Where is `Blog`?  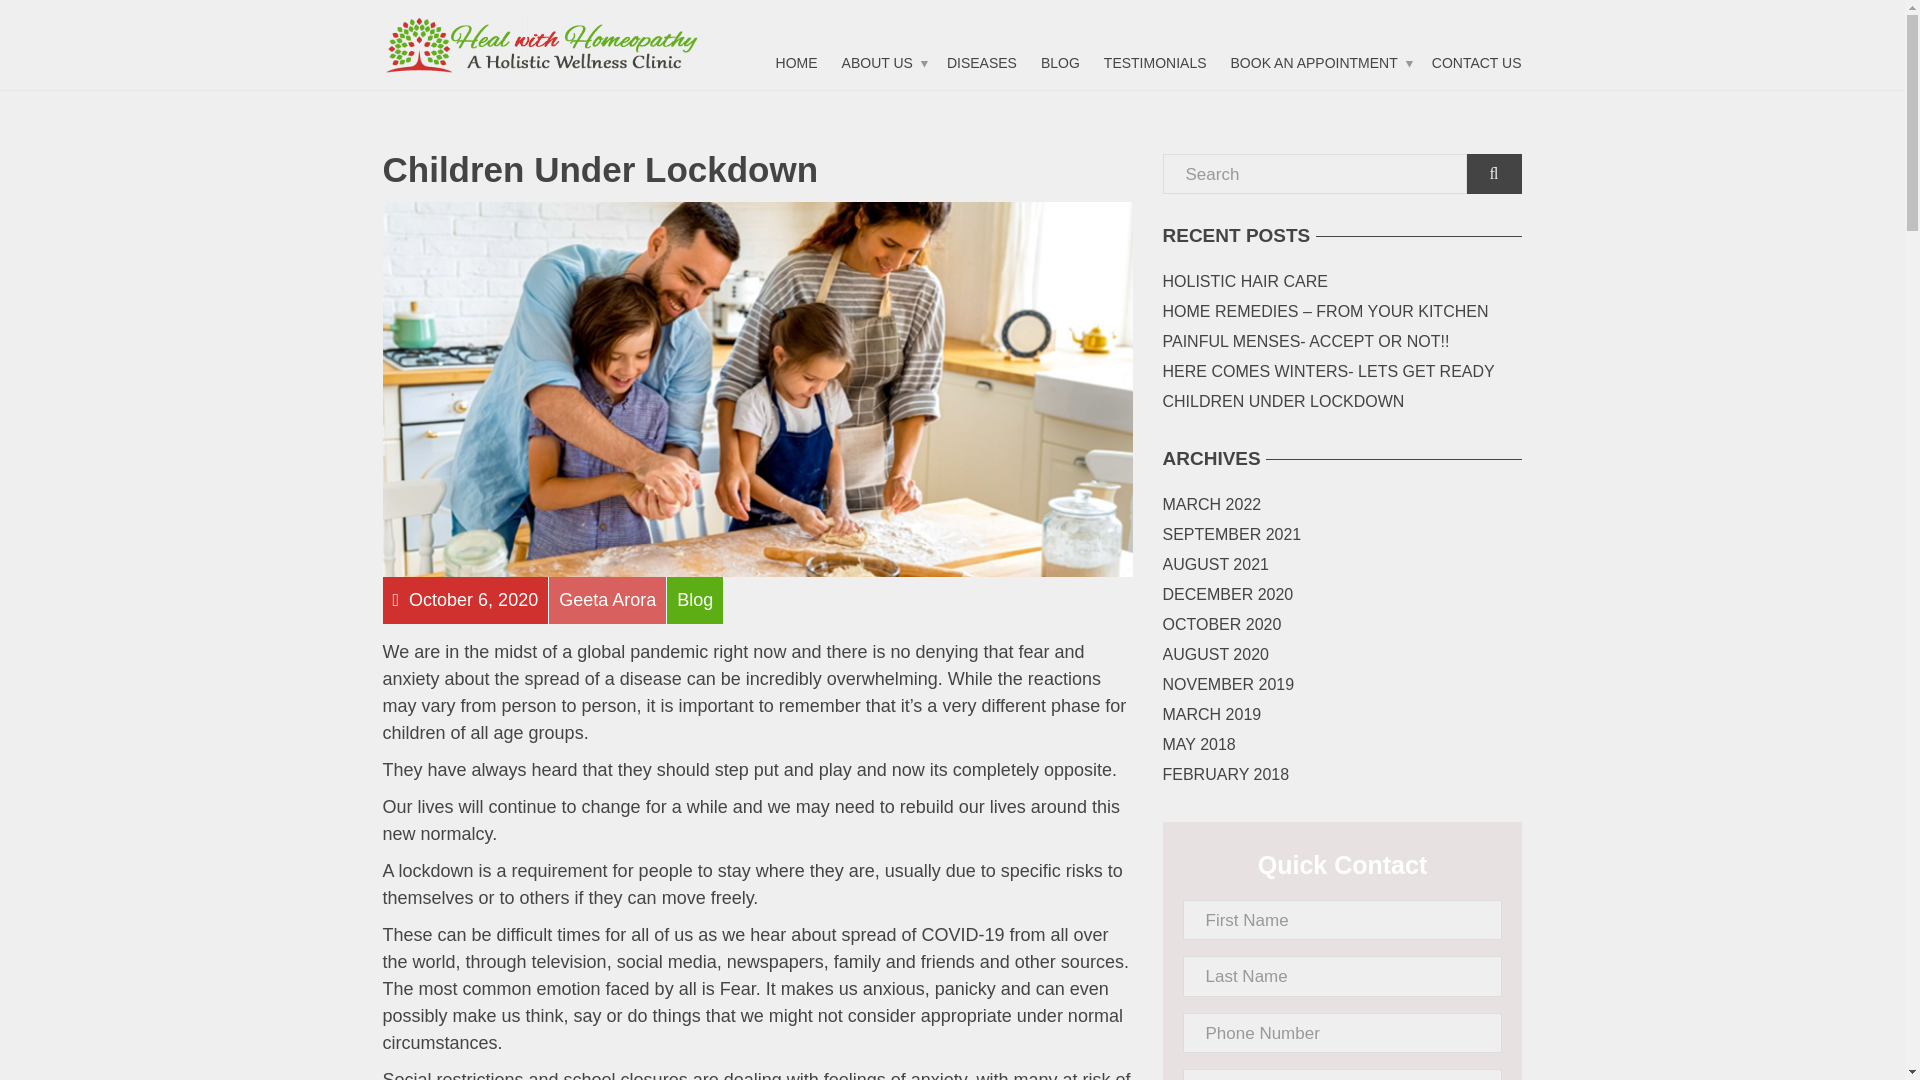
Blog is located at coordinates (1060, 62).